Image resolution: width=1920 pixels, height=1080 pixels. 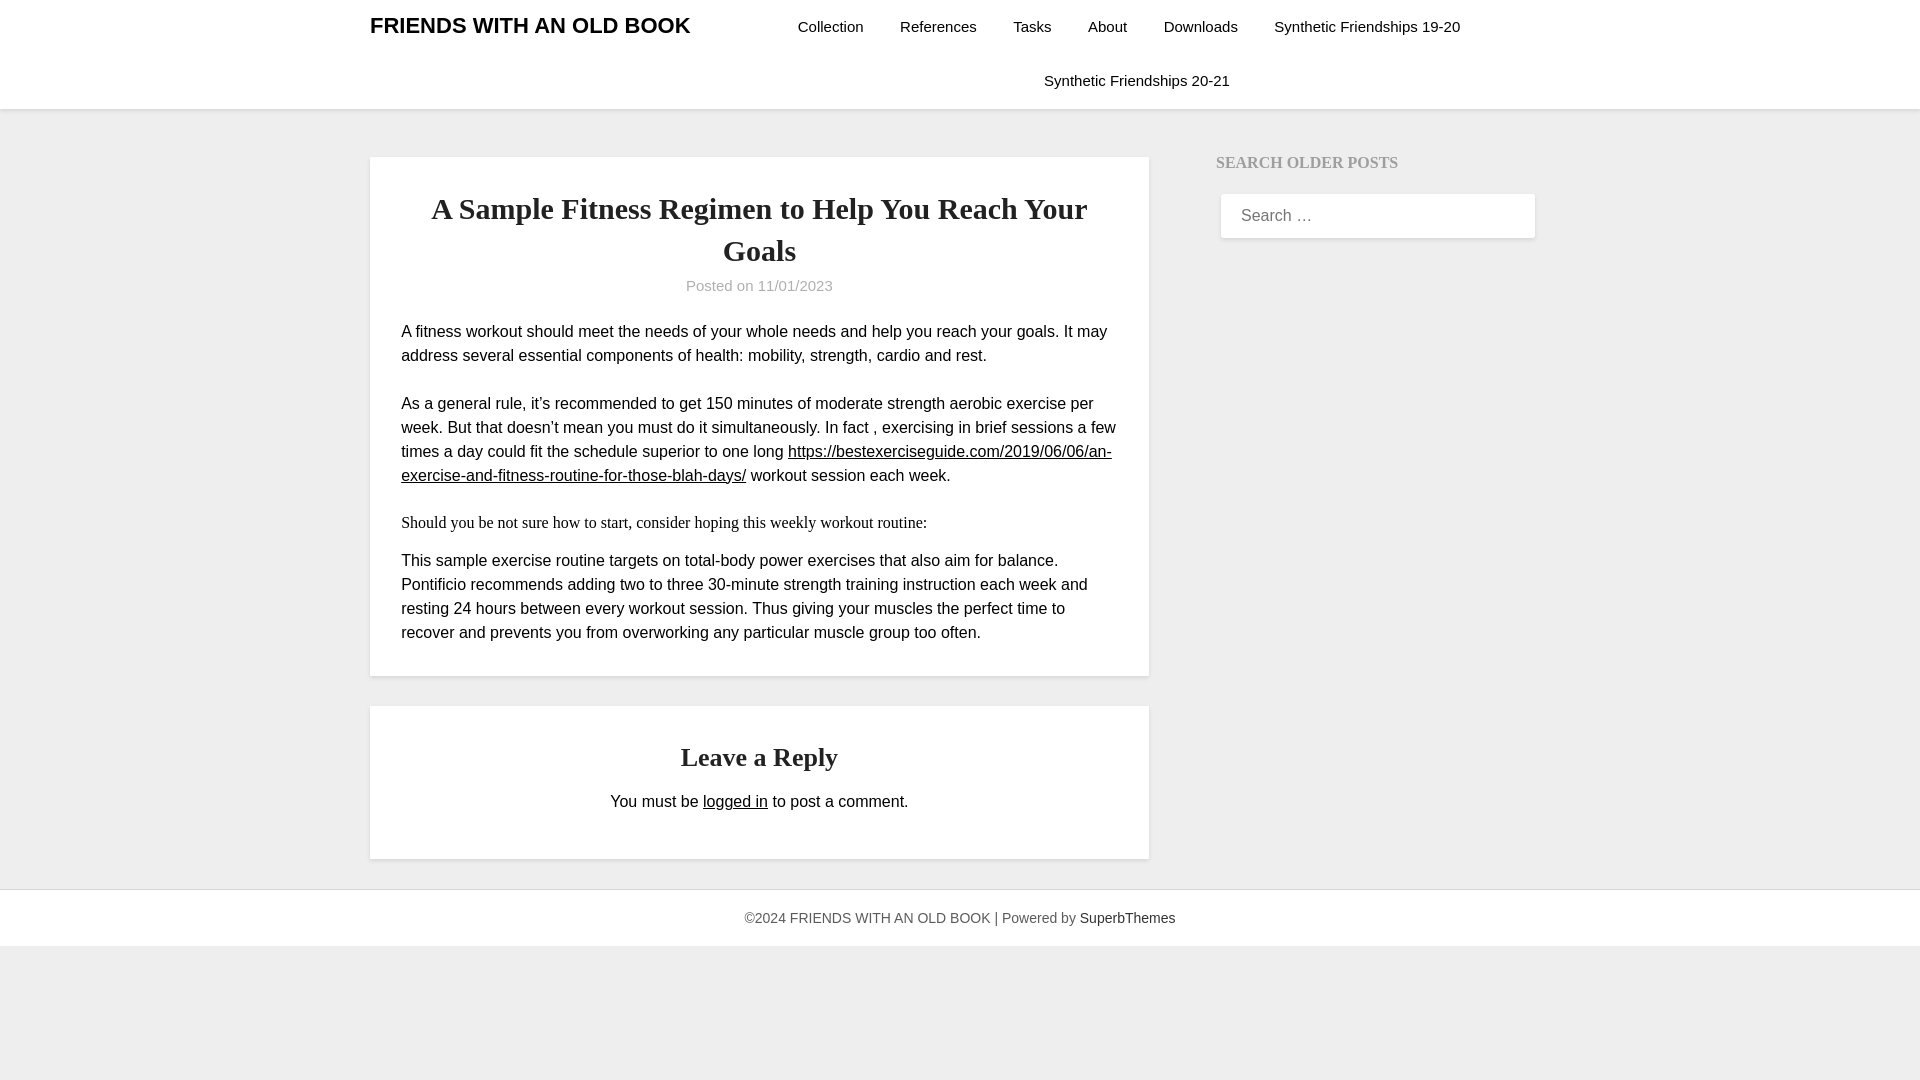 I want to click on Synthetic Friendships 20-21, so click(x=1136, y=81).